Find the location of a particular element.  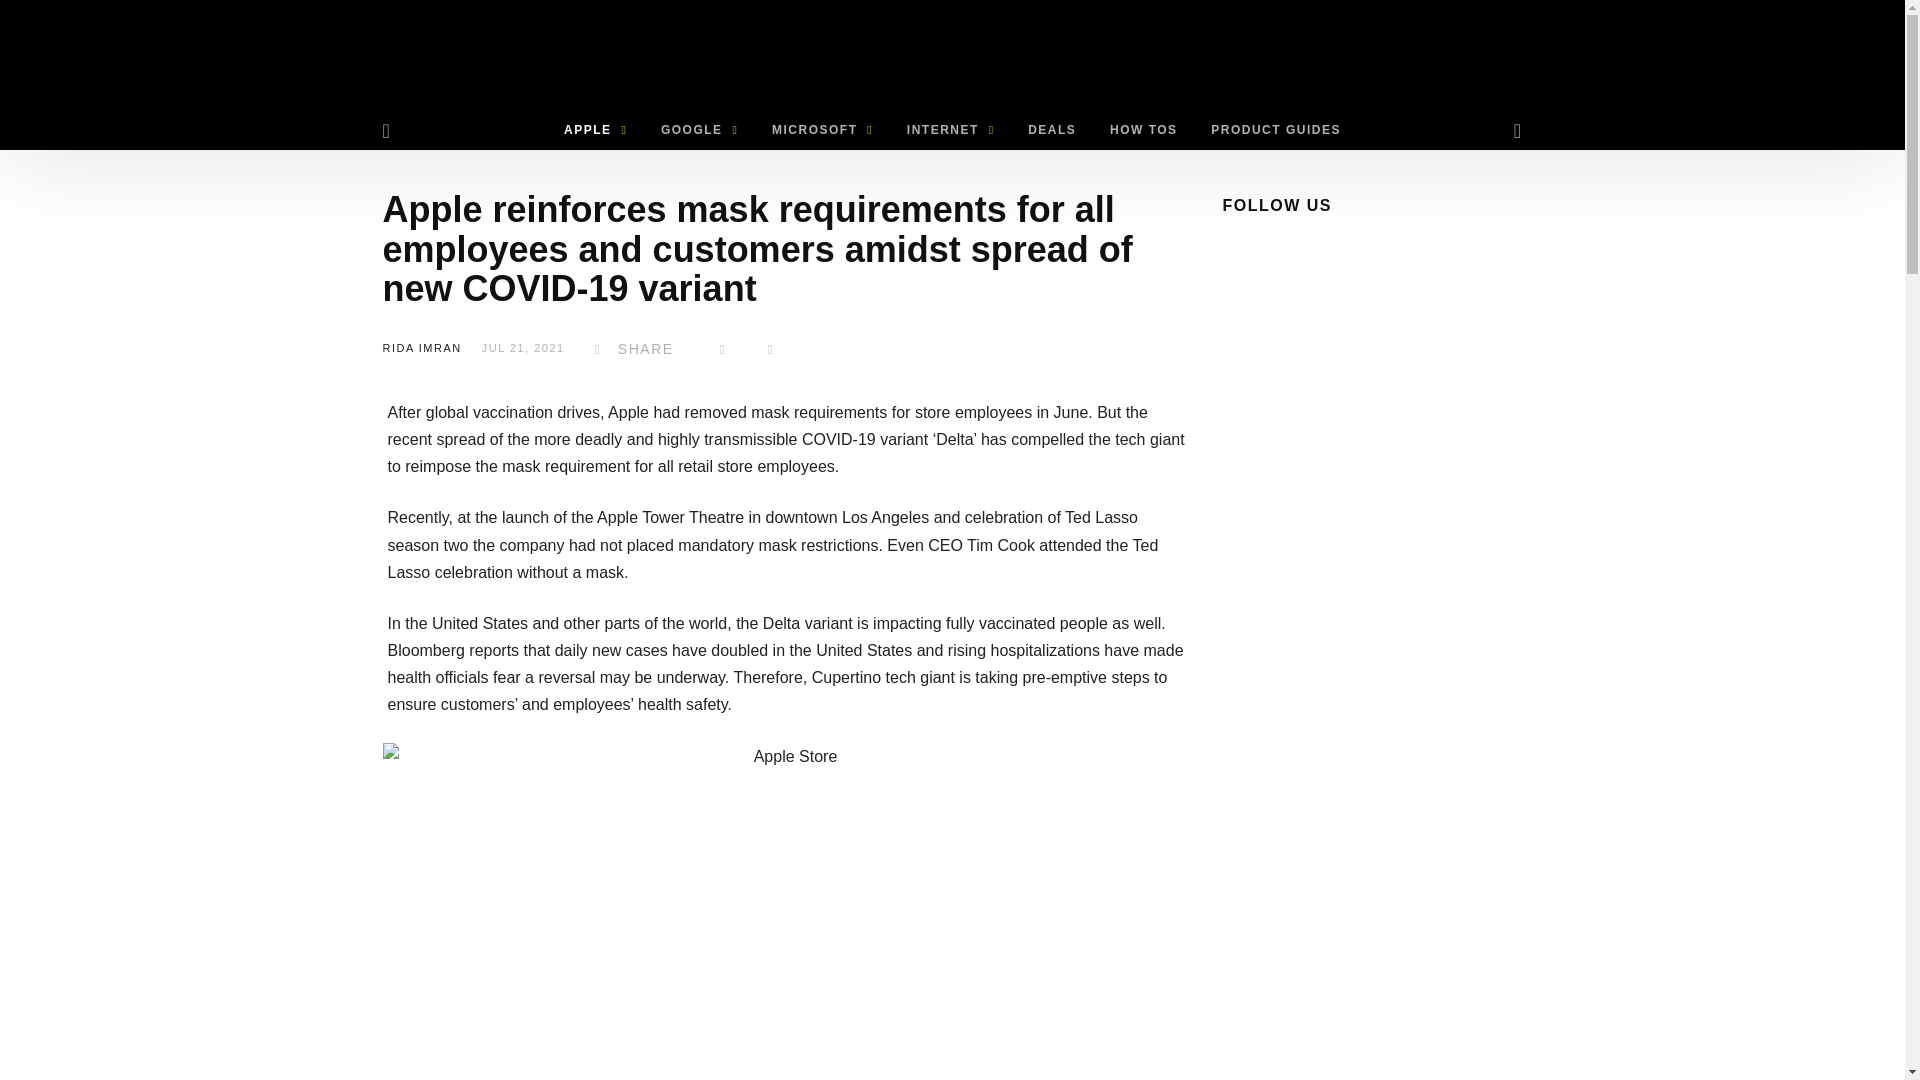

More is located at coordinates (770, 349).